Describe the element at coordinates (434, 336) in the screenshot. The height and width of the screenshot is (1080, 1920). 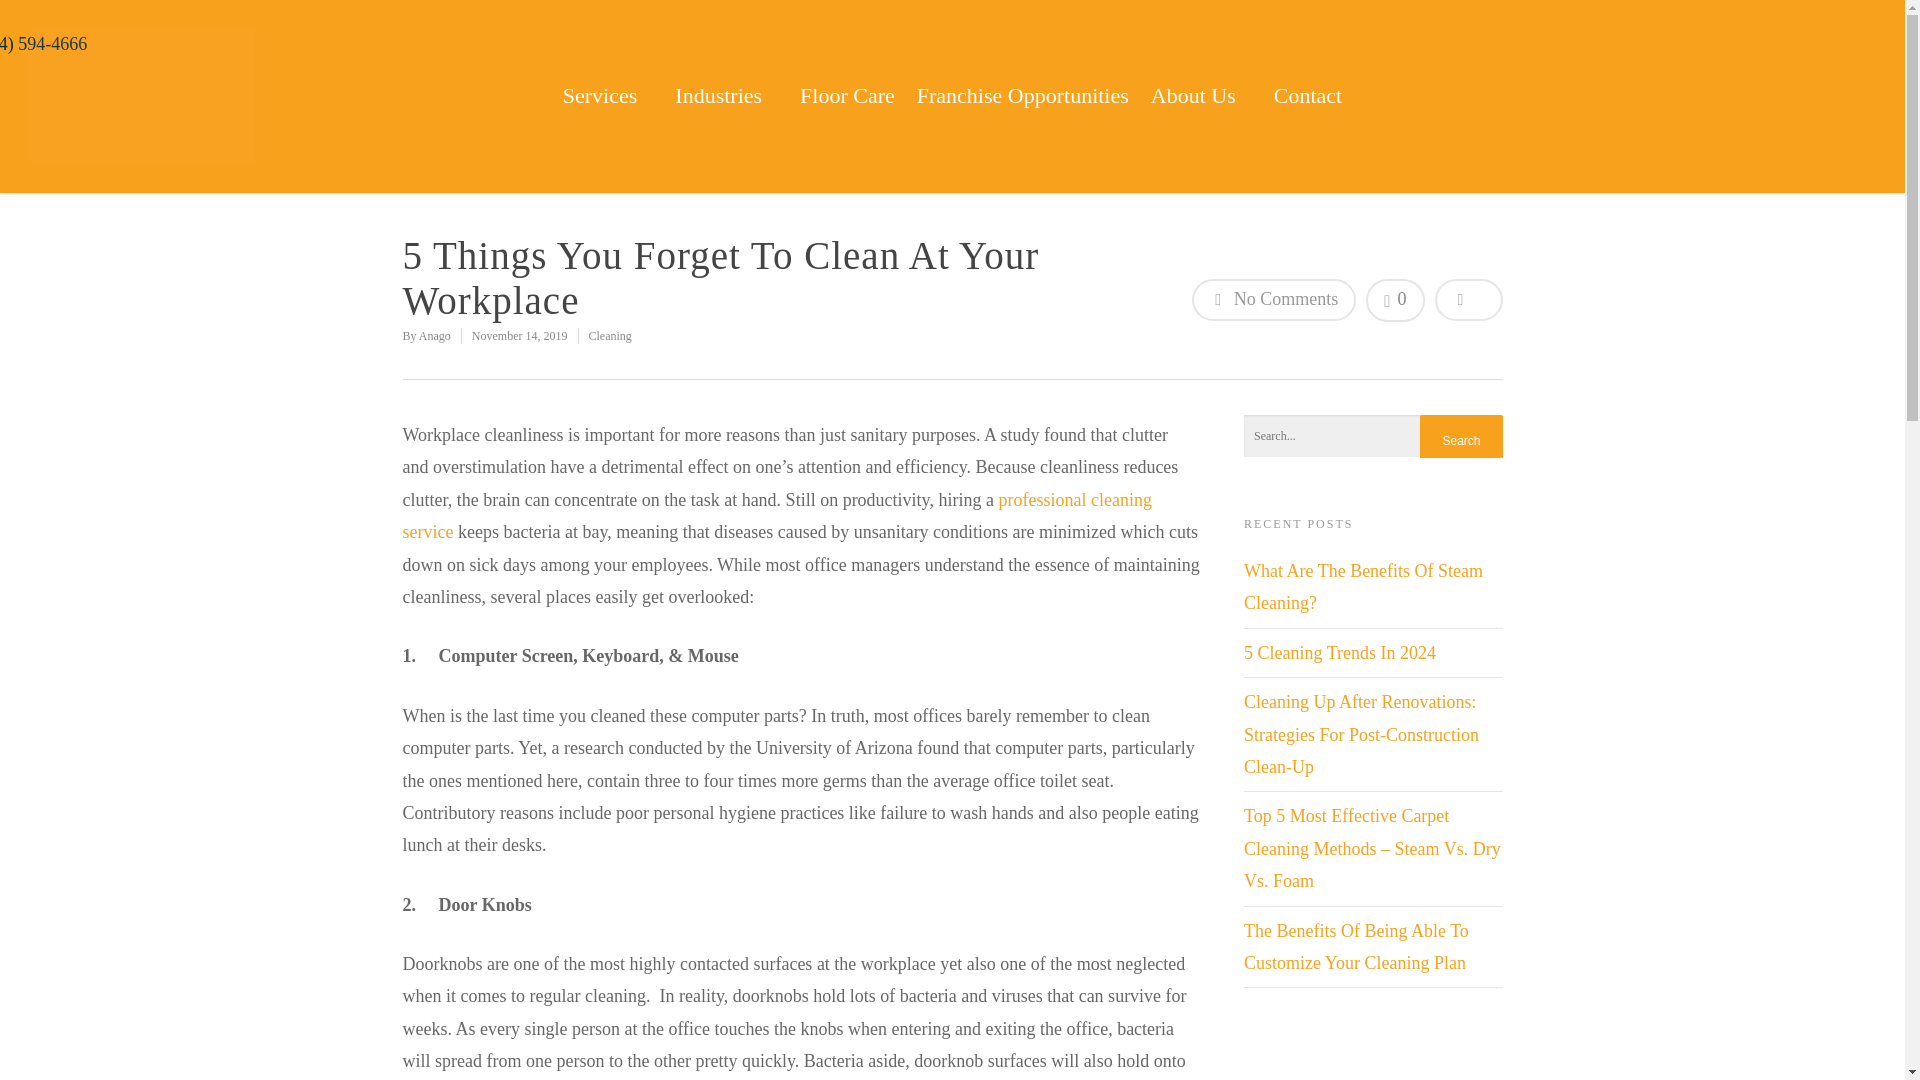
I see `Posts by Anago` at that location.